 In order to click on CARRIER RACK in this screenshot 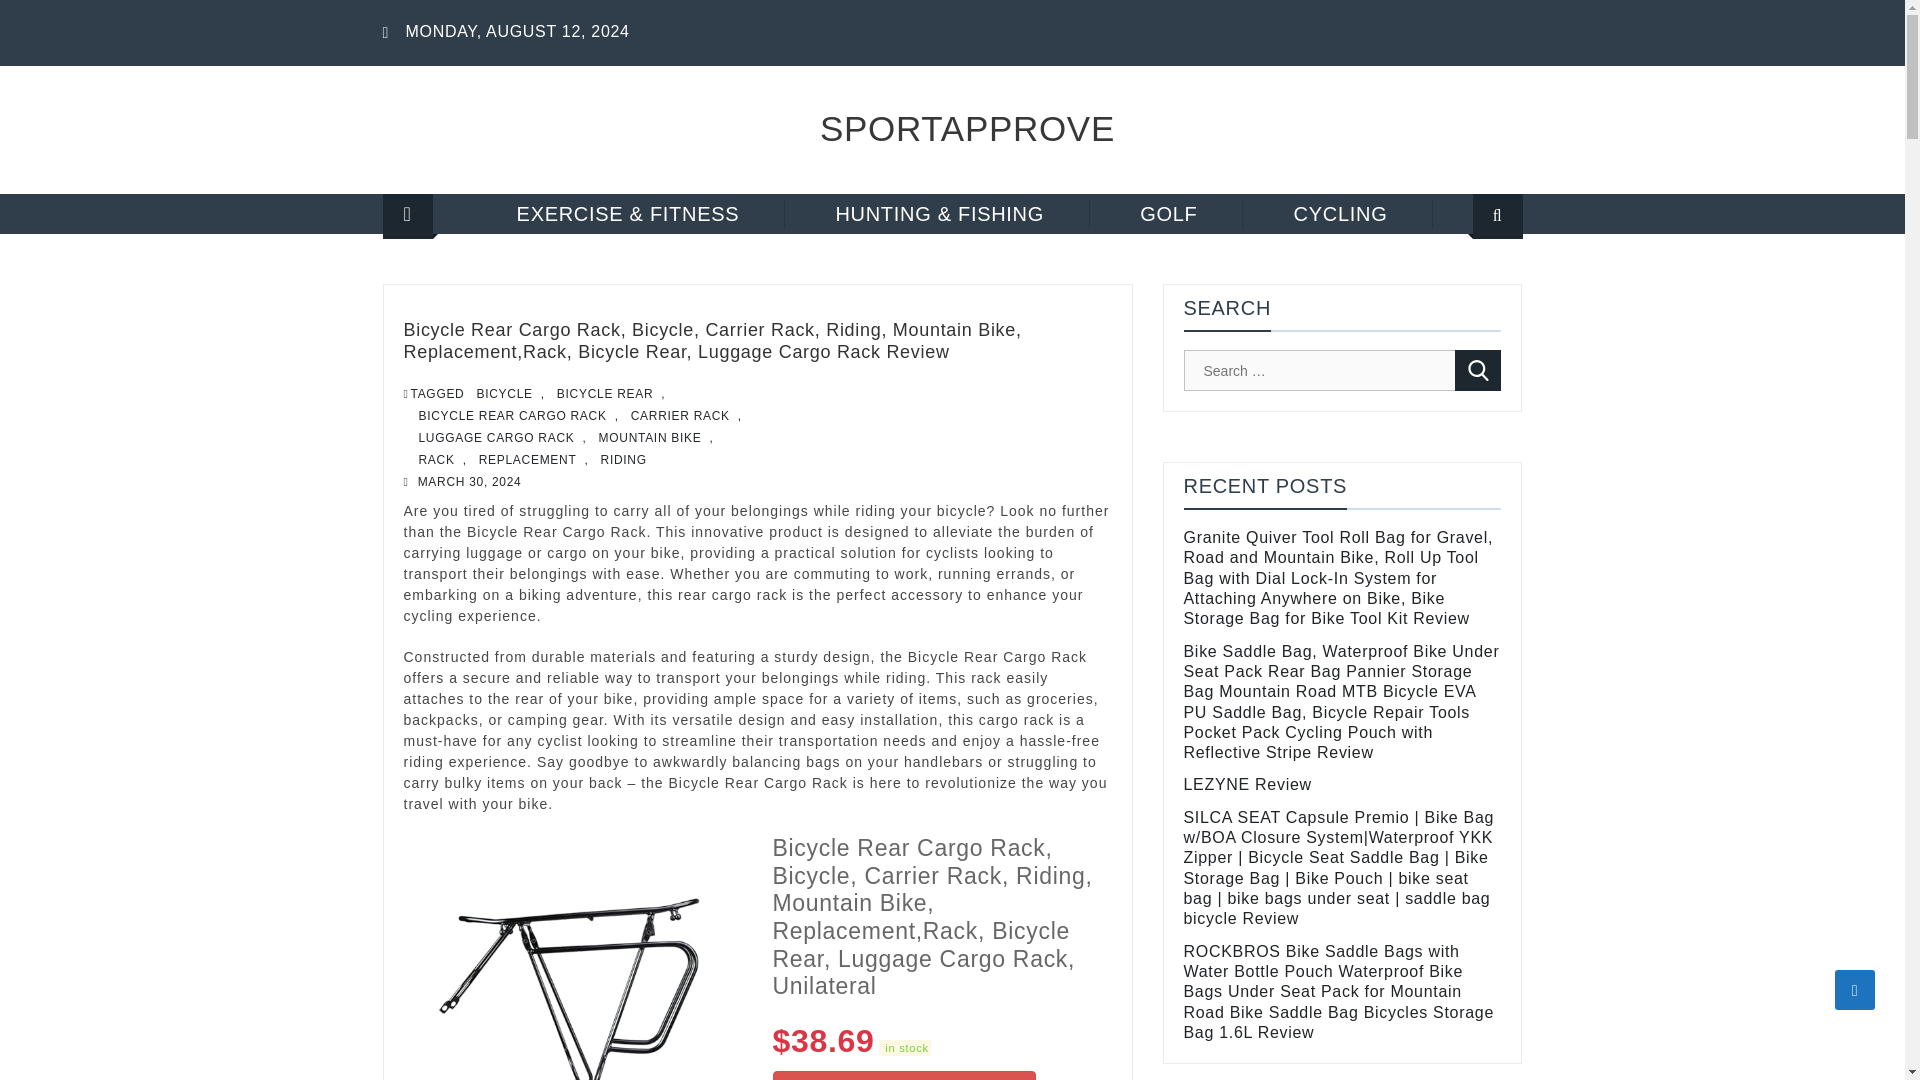, I will do `click(680, 416)`.